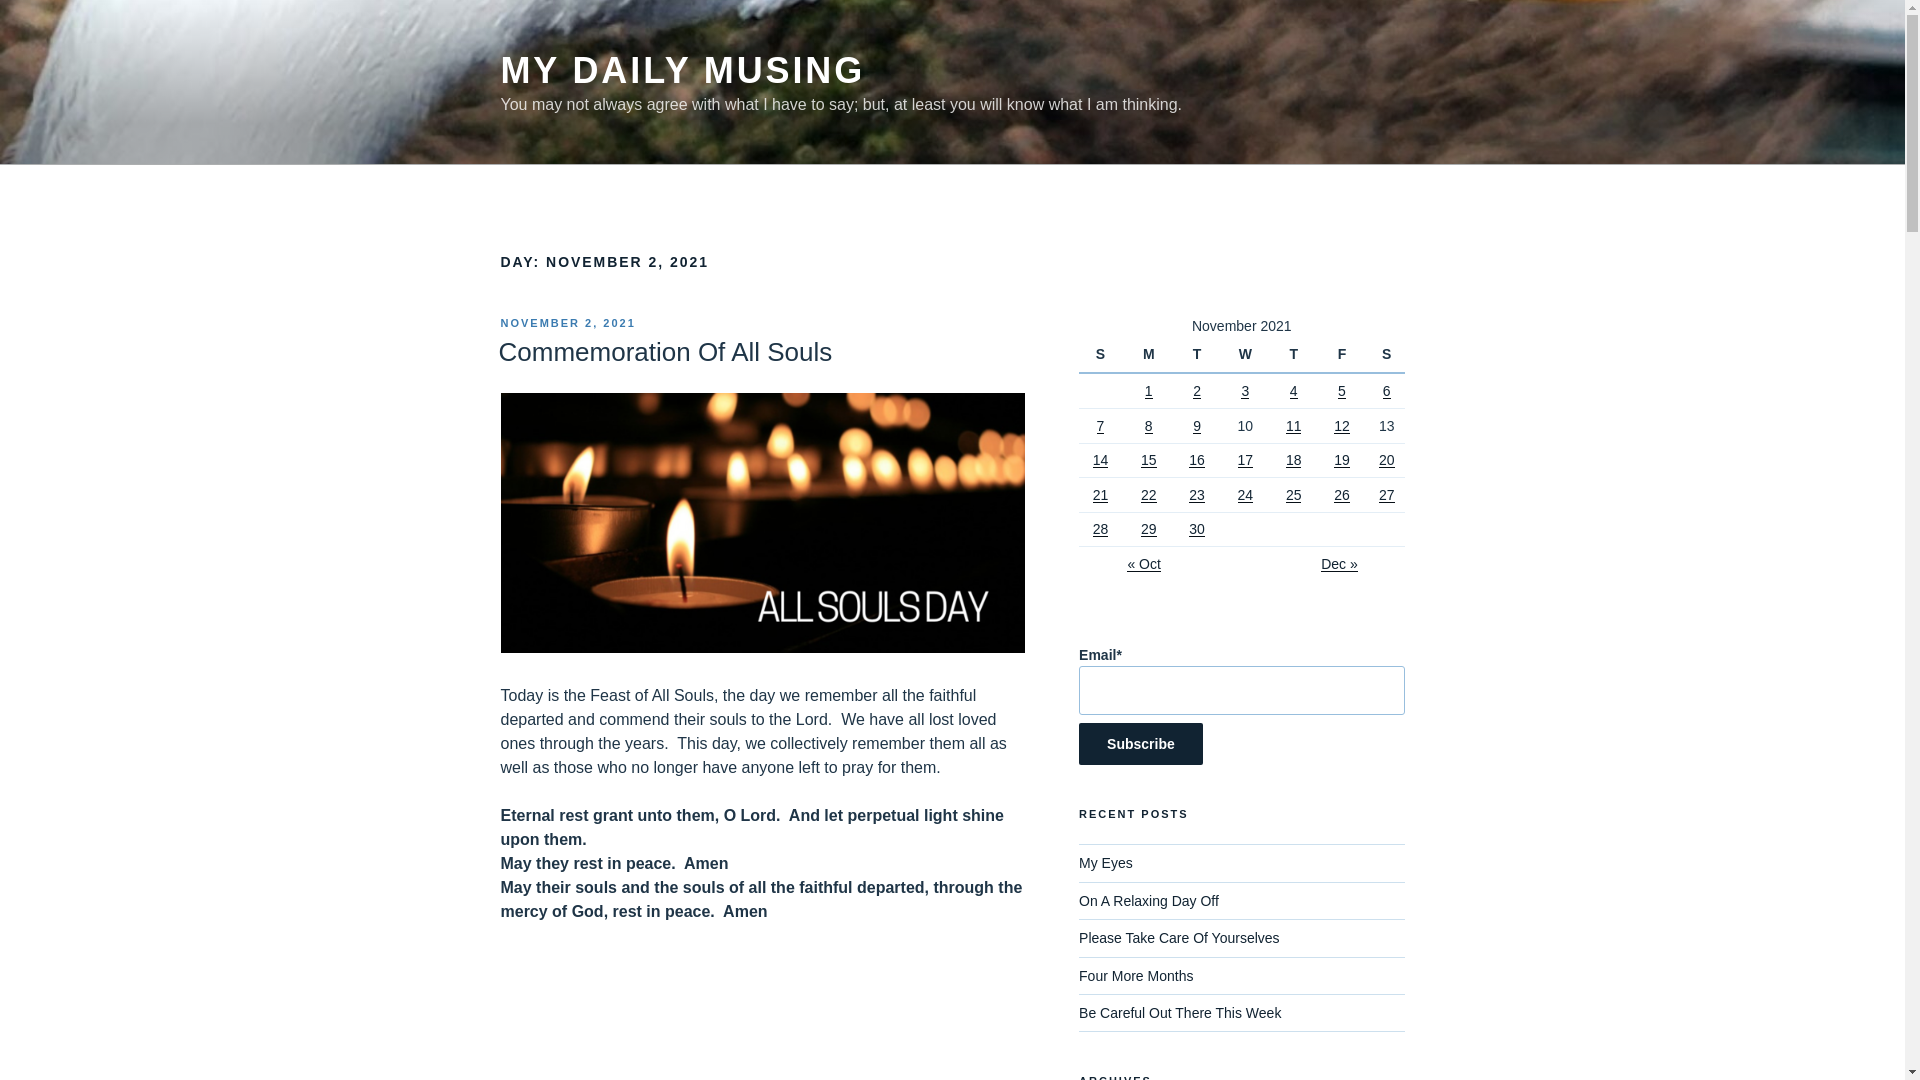 This screenshot has height=1080, width=1920. Describe the element at coordinates (1386, 354) in the screenshot. I see `Saturday` at that location.